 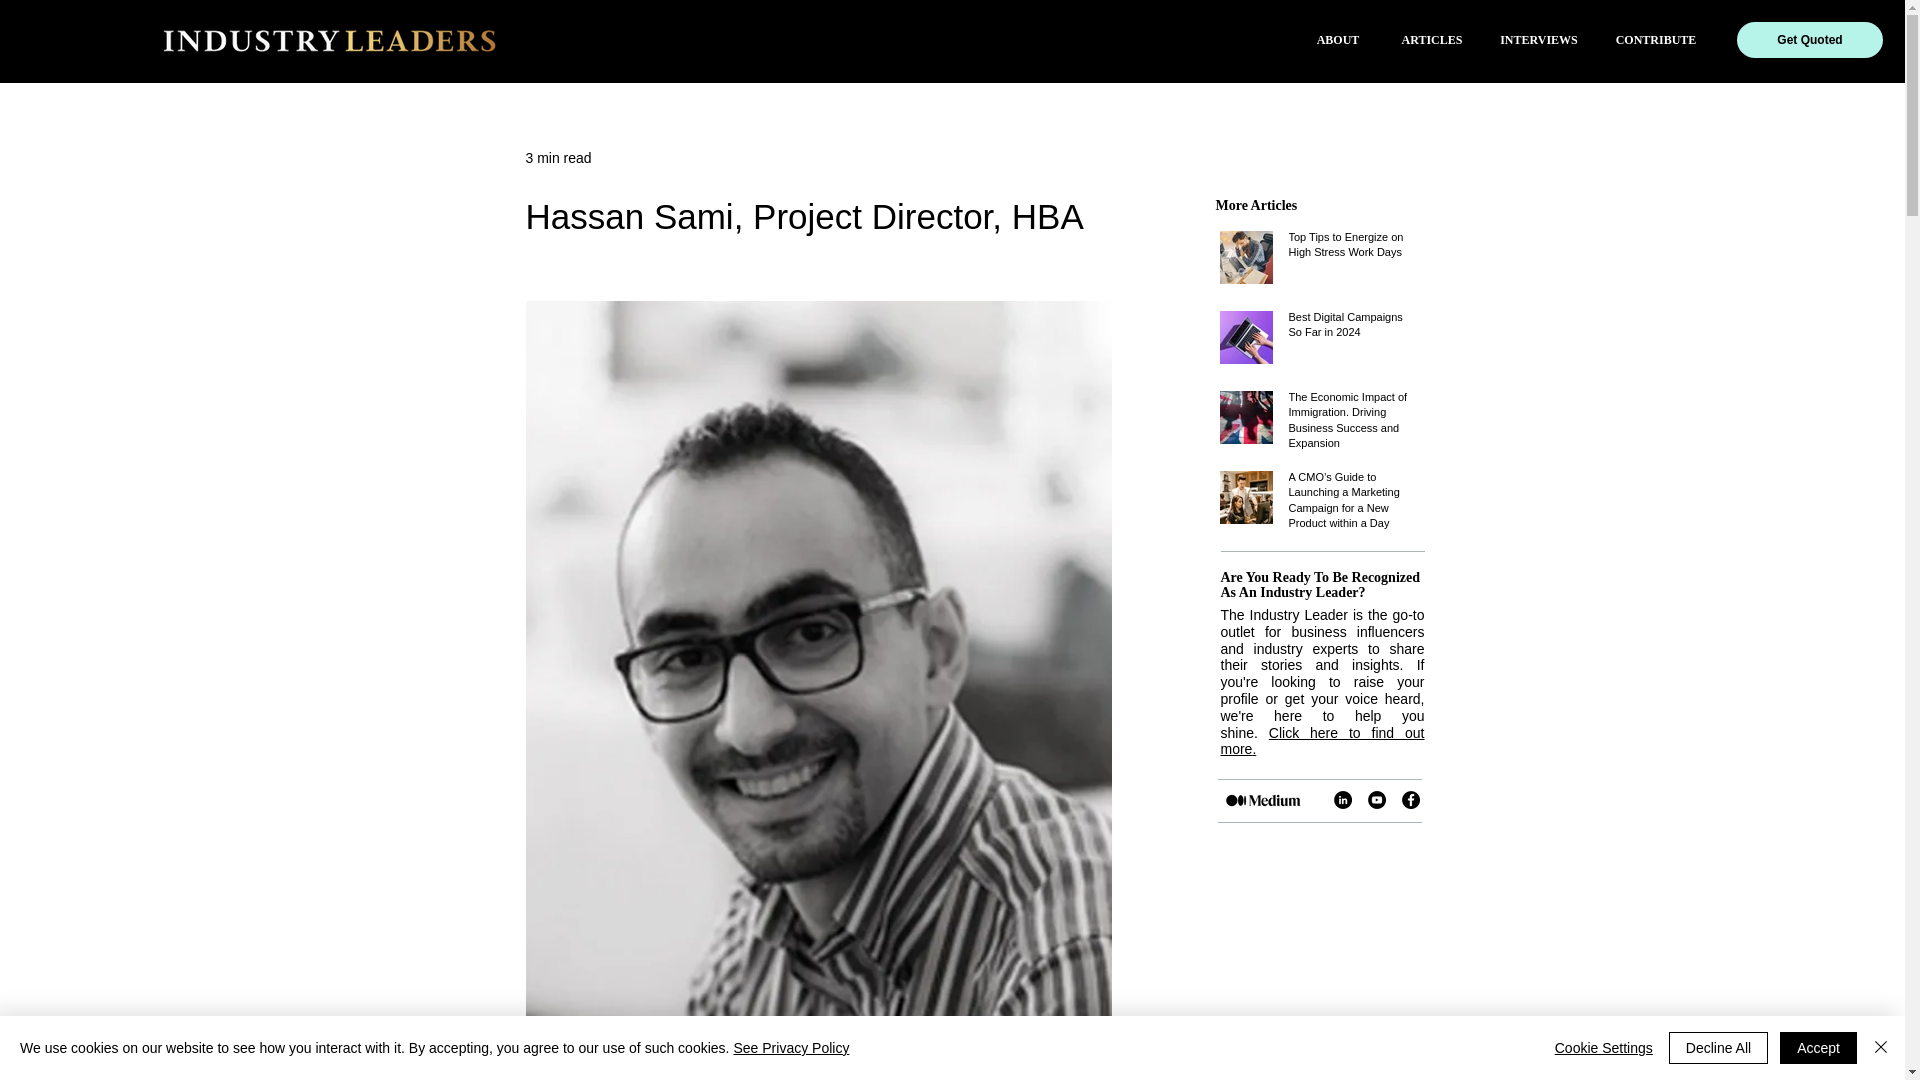 What do you see at coordinates (1353, 328) in the screenshot?
I see `Best Digital Campaigns So Far in 2024` at bounding box center [1353, 328].